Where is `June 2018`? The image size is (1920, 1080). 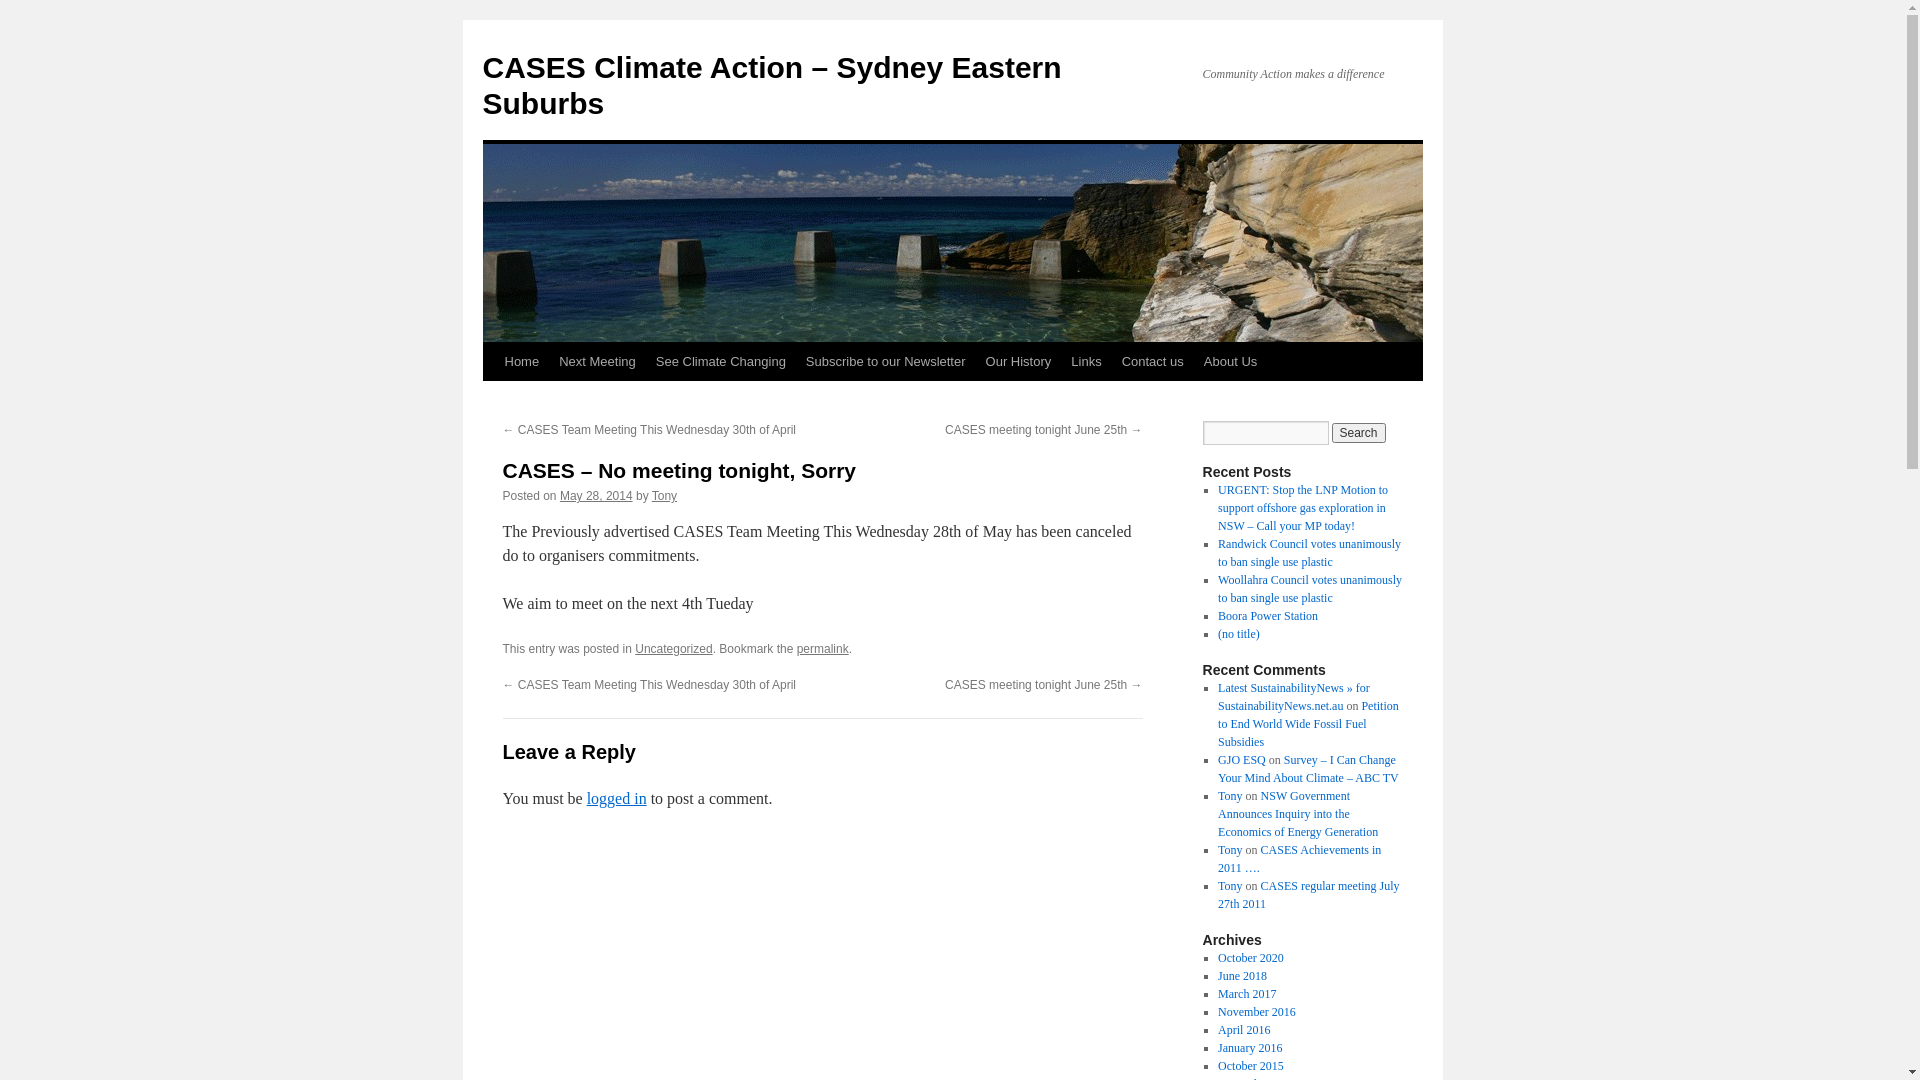
June 2018 is located at coordinates (1242, 976).